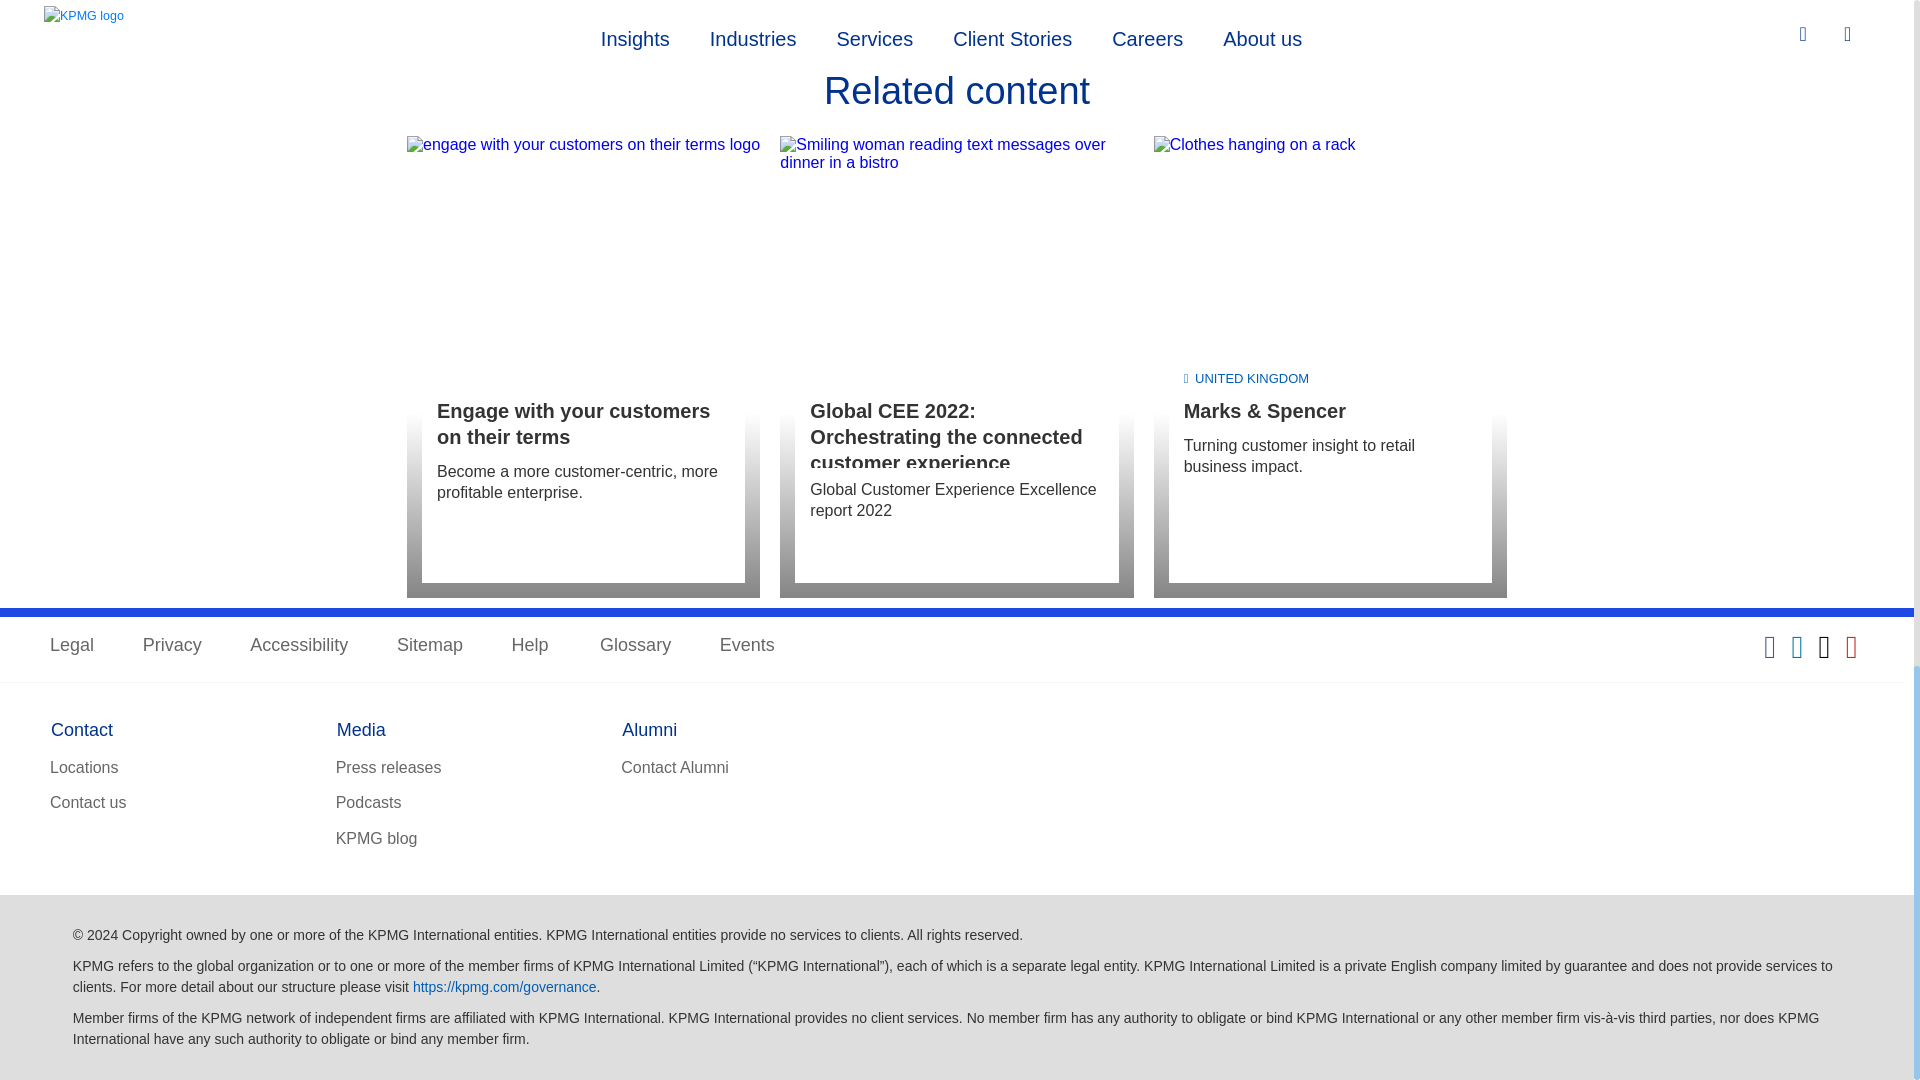 Image resolution: width=1920 pixels, height=1080 pixels. What do you see at coordinates (72, 646) in the screenshot?
I see `Legal` at bounding box center [72, 646].